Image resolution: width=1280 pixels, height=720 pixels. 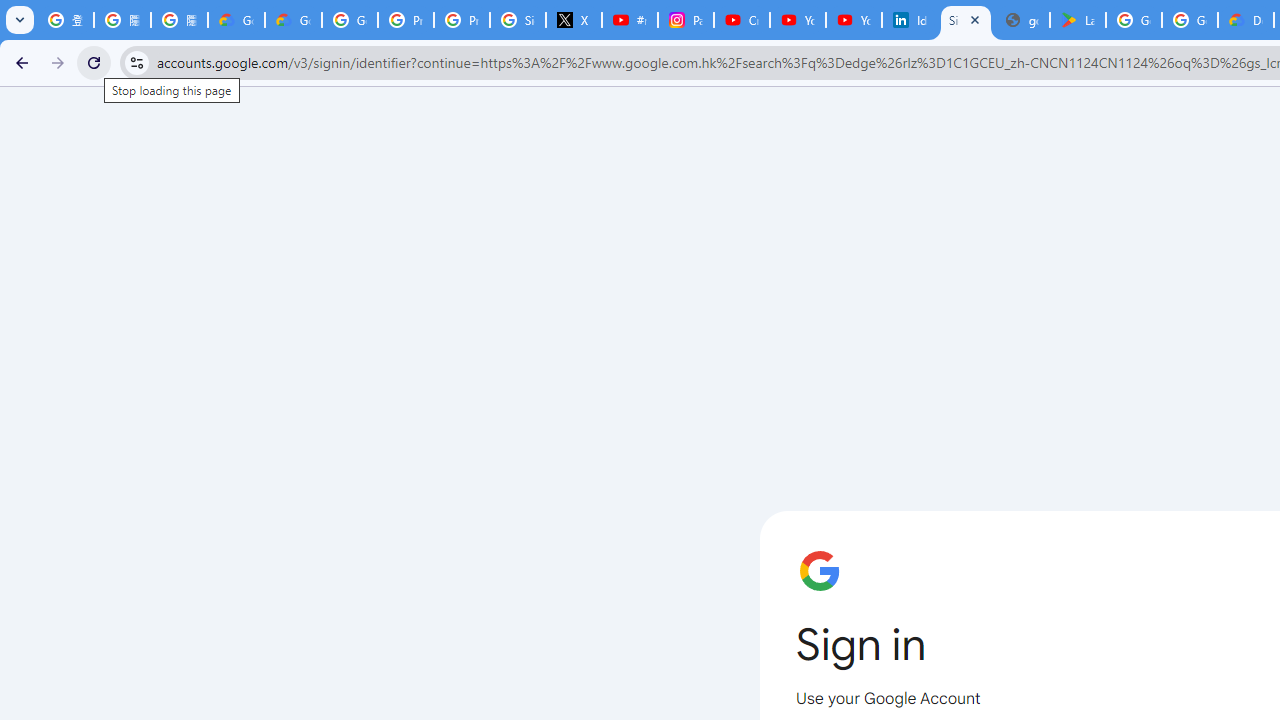 I want to click on Privacy Help Center - Policies Help, so click(x=462, y=20).